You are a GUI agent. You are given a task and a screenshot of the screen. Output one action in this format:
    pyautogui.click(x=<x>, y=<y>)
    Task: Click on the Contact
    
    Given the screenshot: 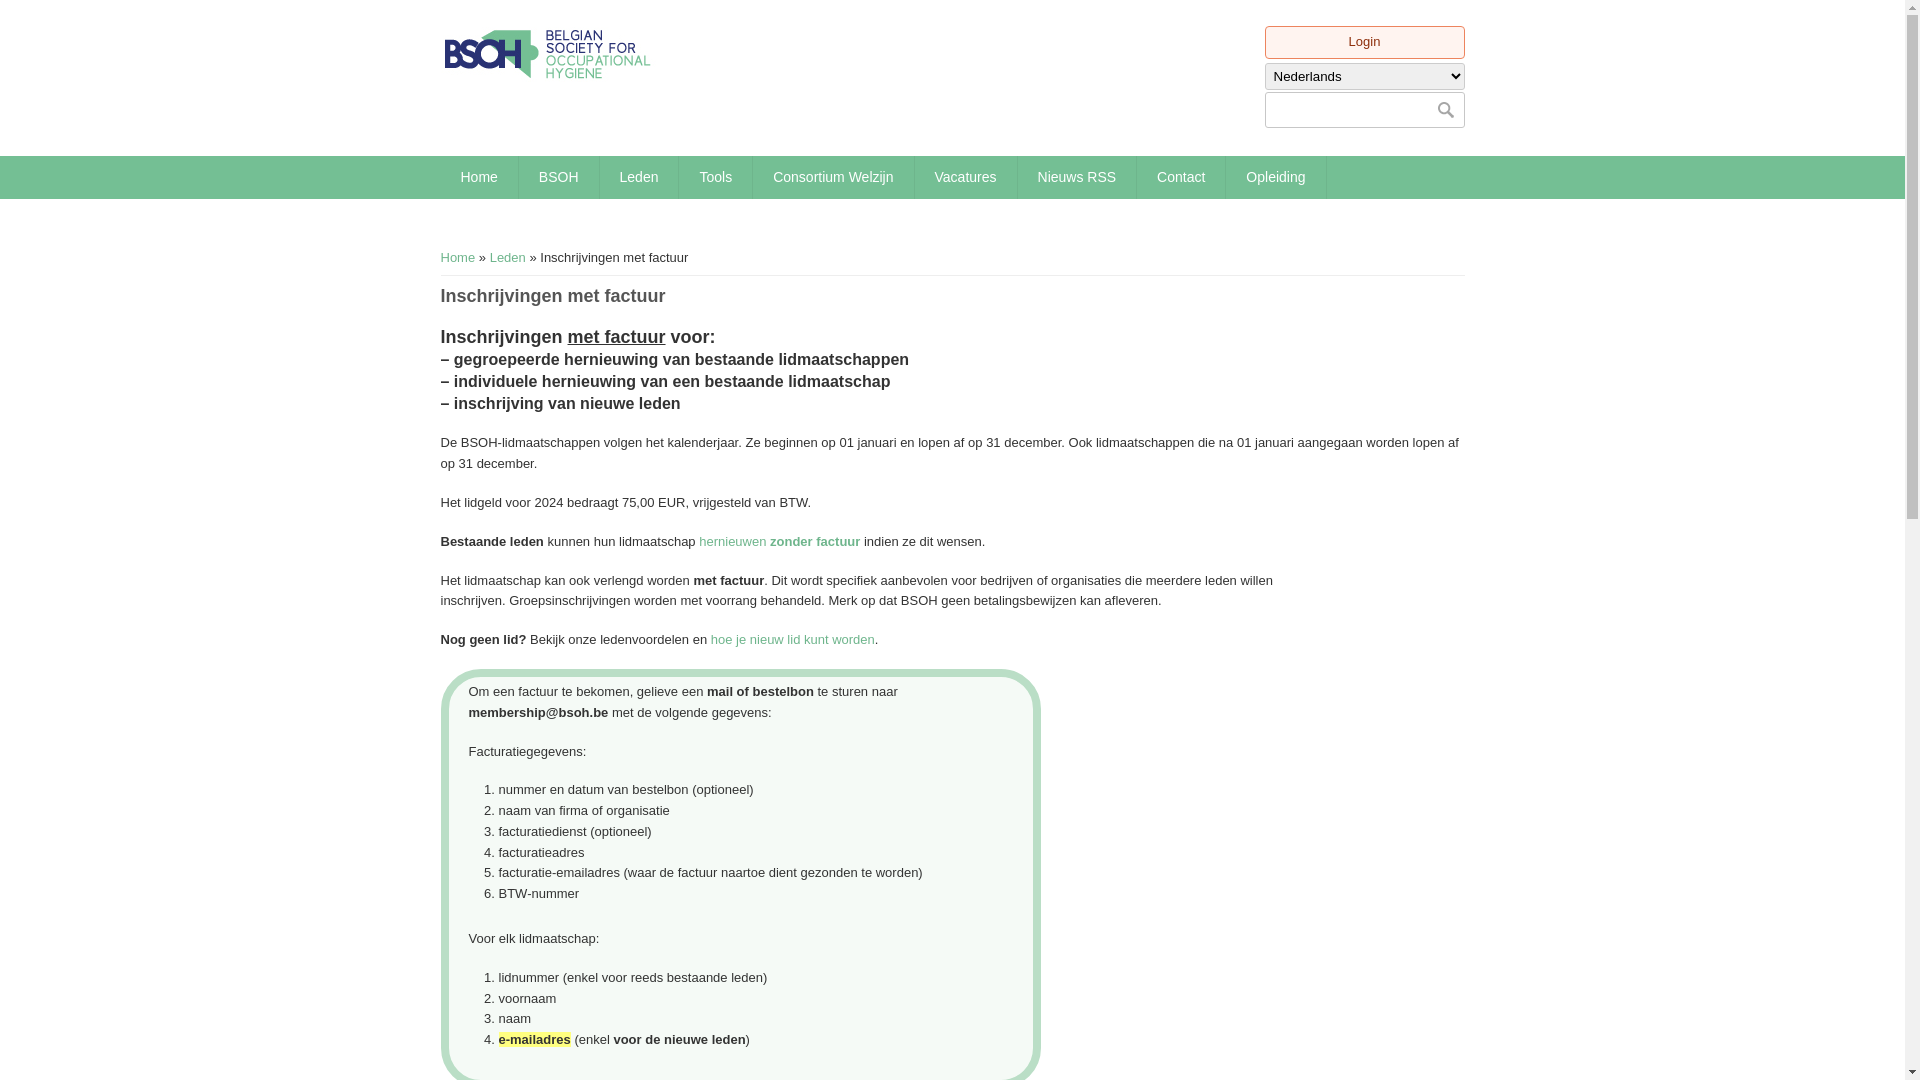 What is the action you would take?
    pyautogui.click(x=1181, y=177)
    